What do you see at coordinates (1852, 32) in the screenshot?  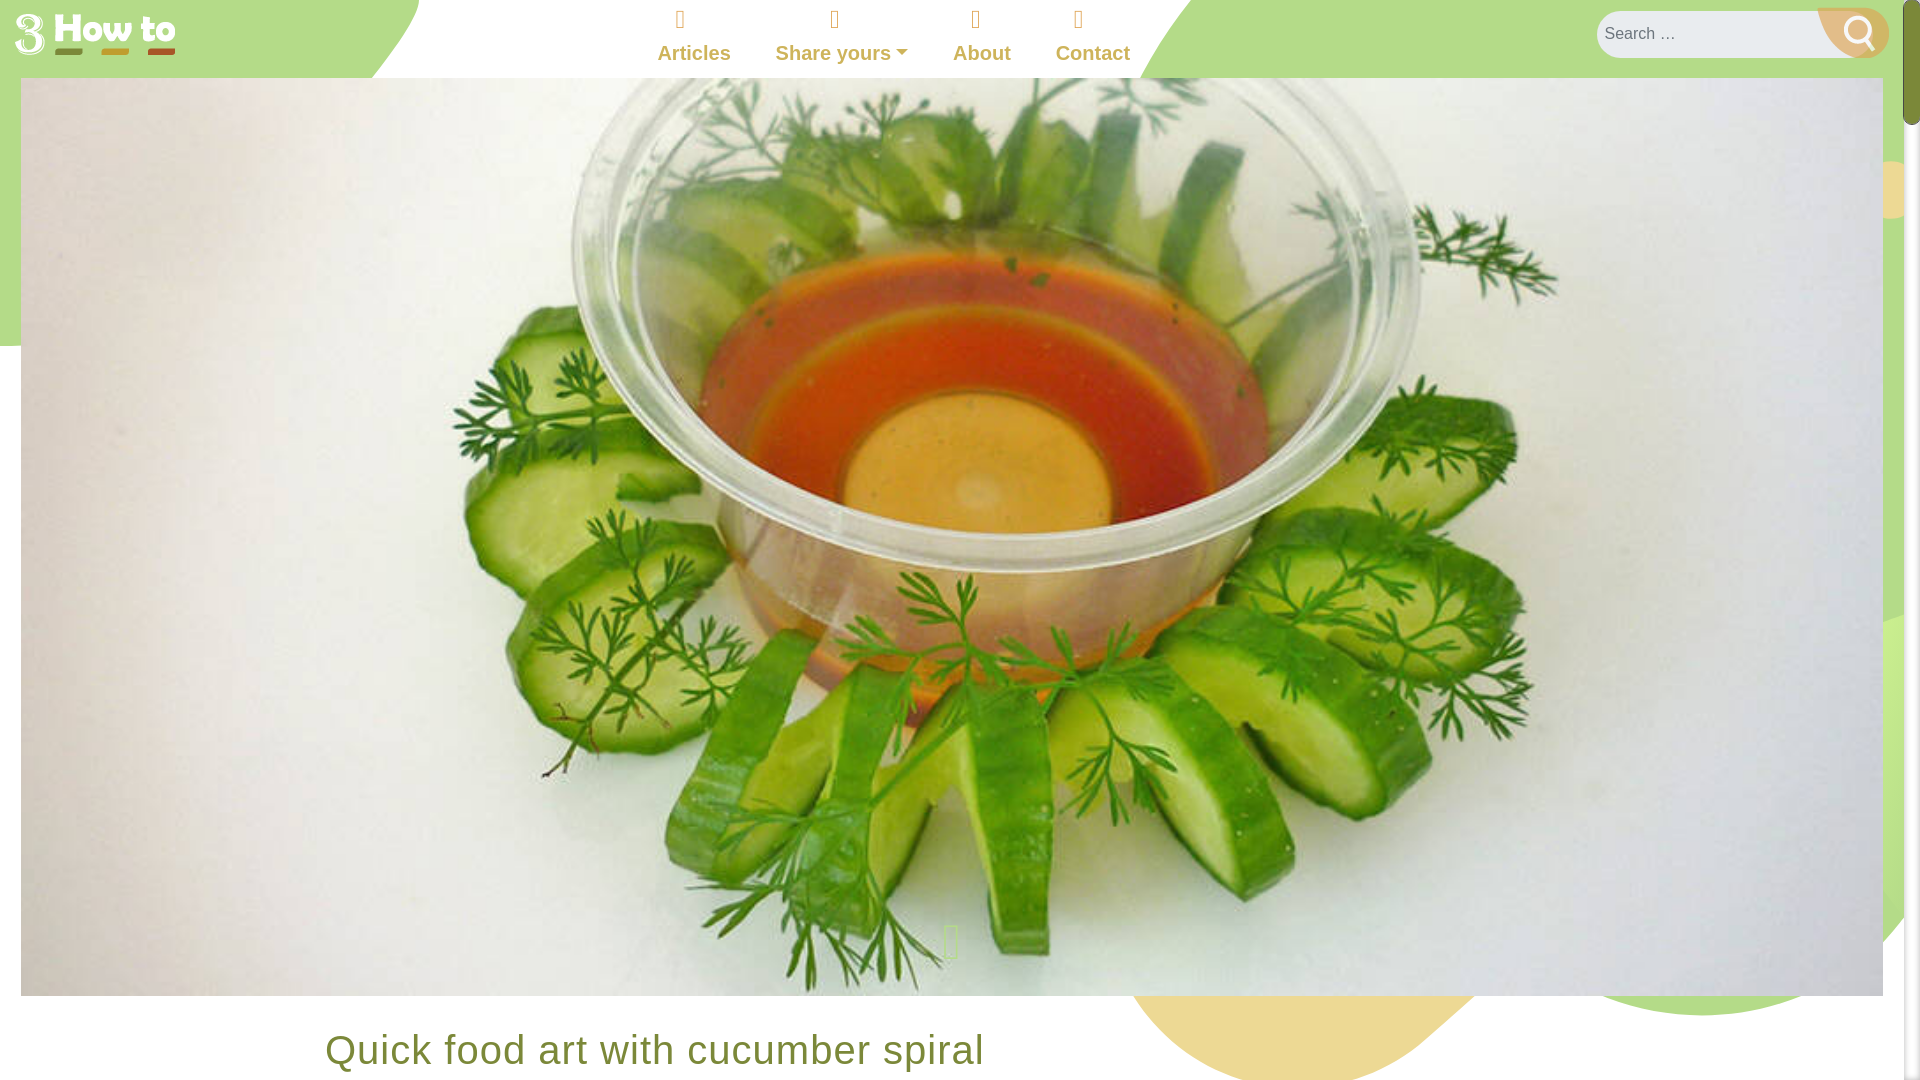 I see `Search` at bounding box center [1852, 32].